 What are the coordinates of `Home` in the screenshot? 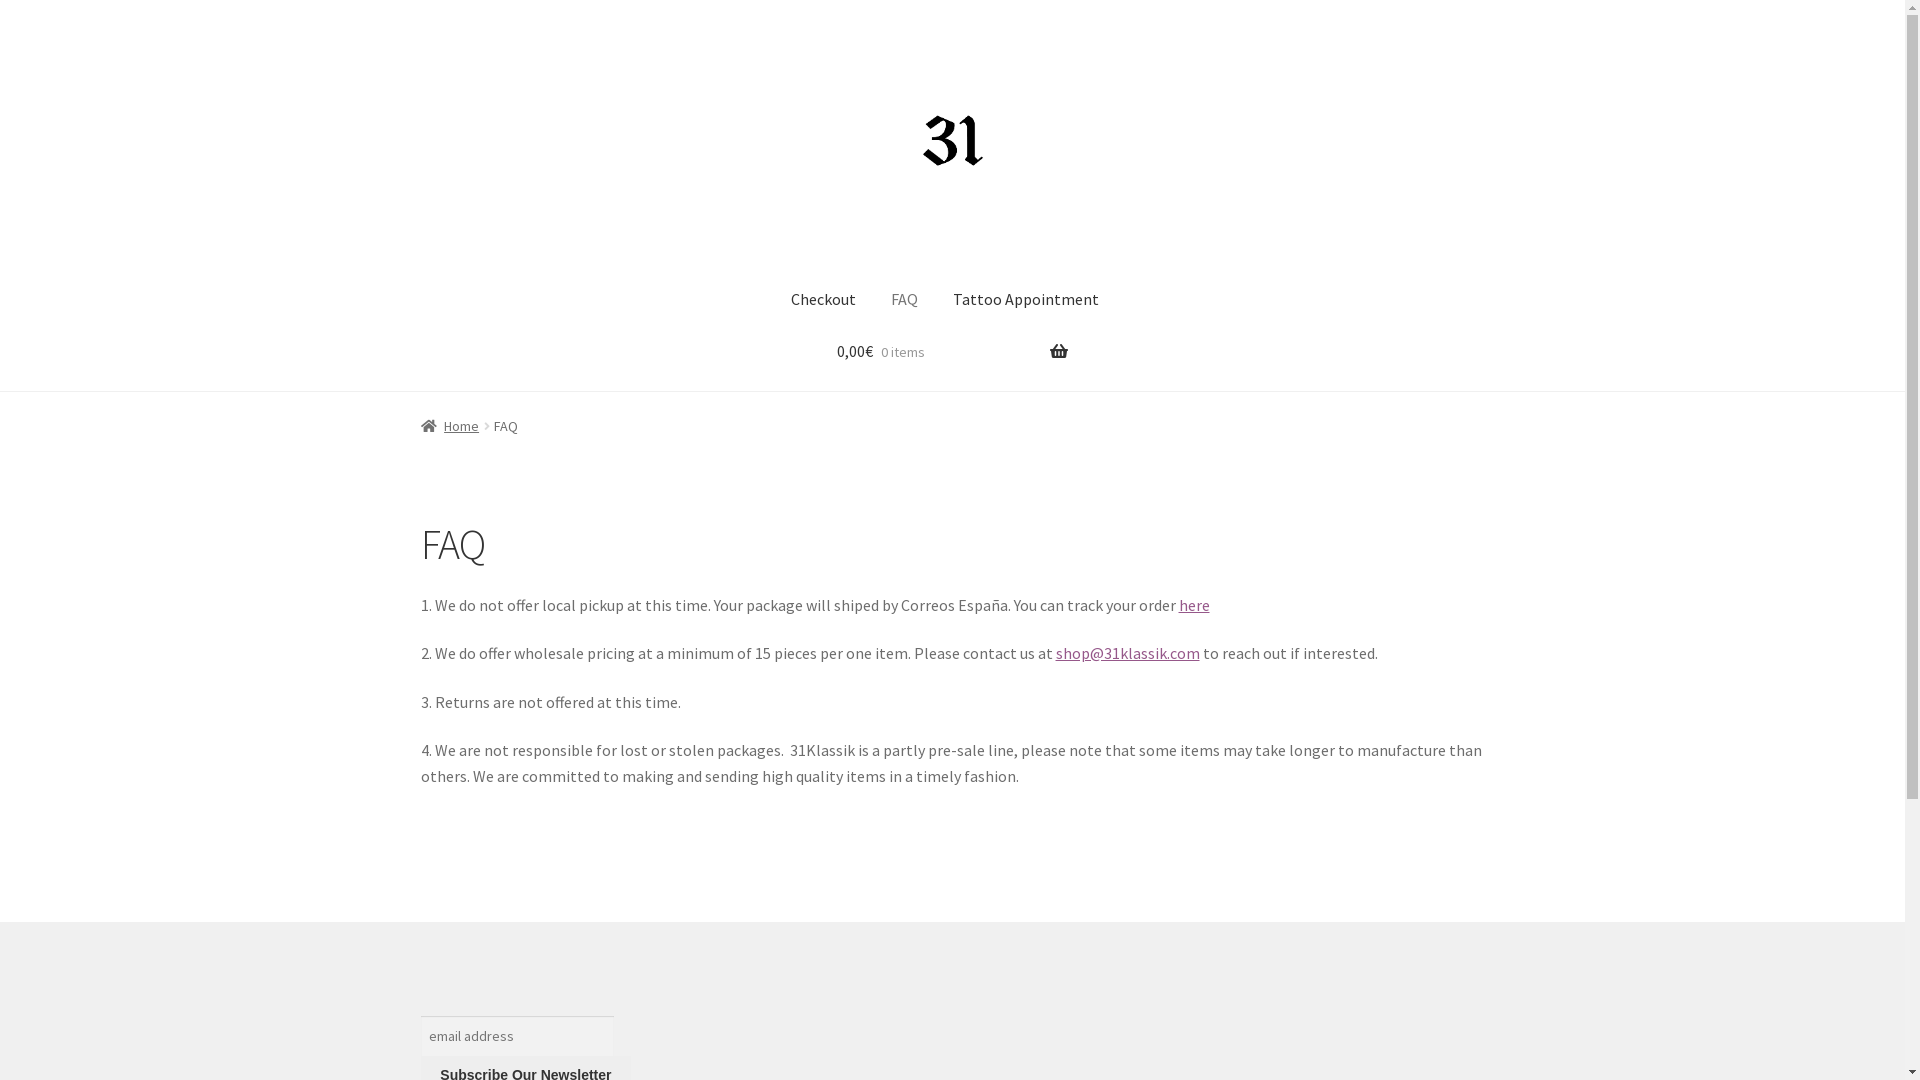 It's located at (450, 426).